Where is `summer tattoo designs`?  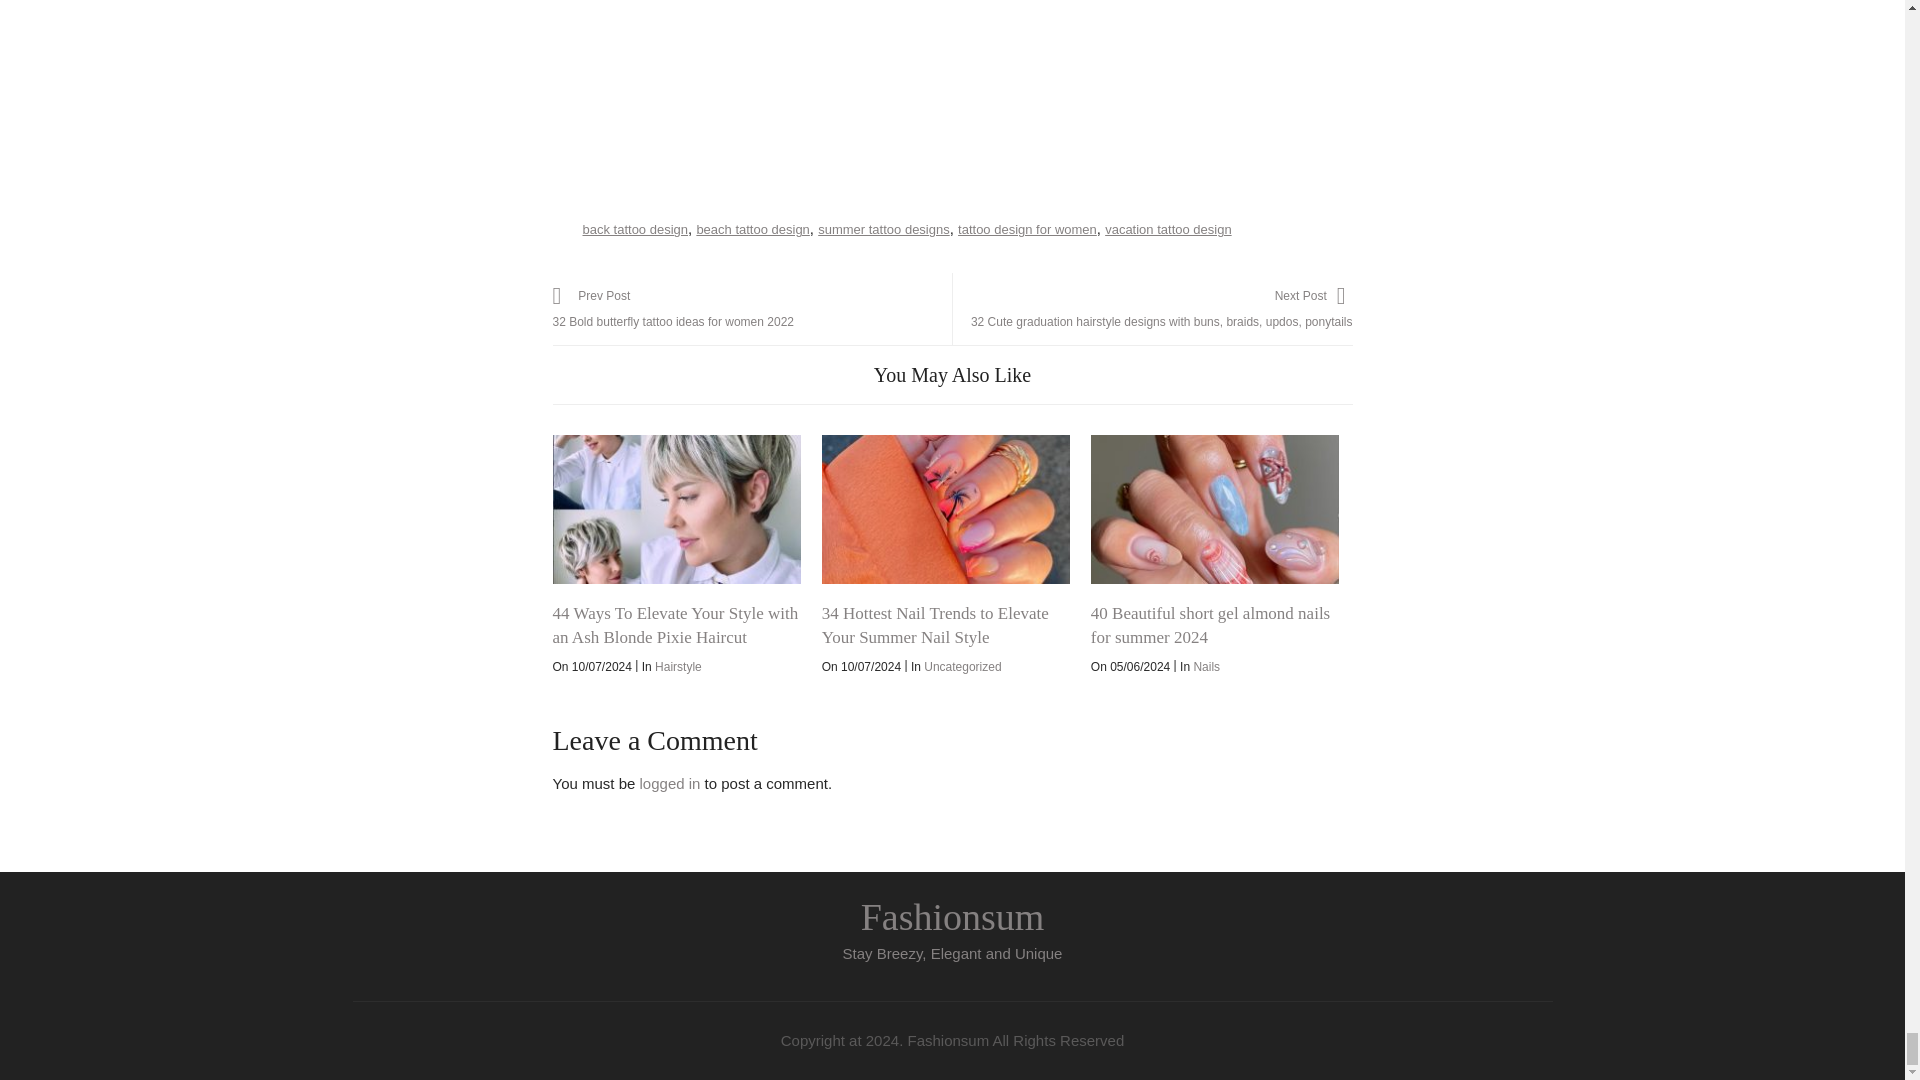
summer tattoo designs is located at coordinates (884, 229).